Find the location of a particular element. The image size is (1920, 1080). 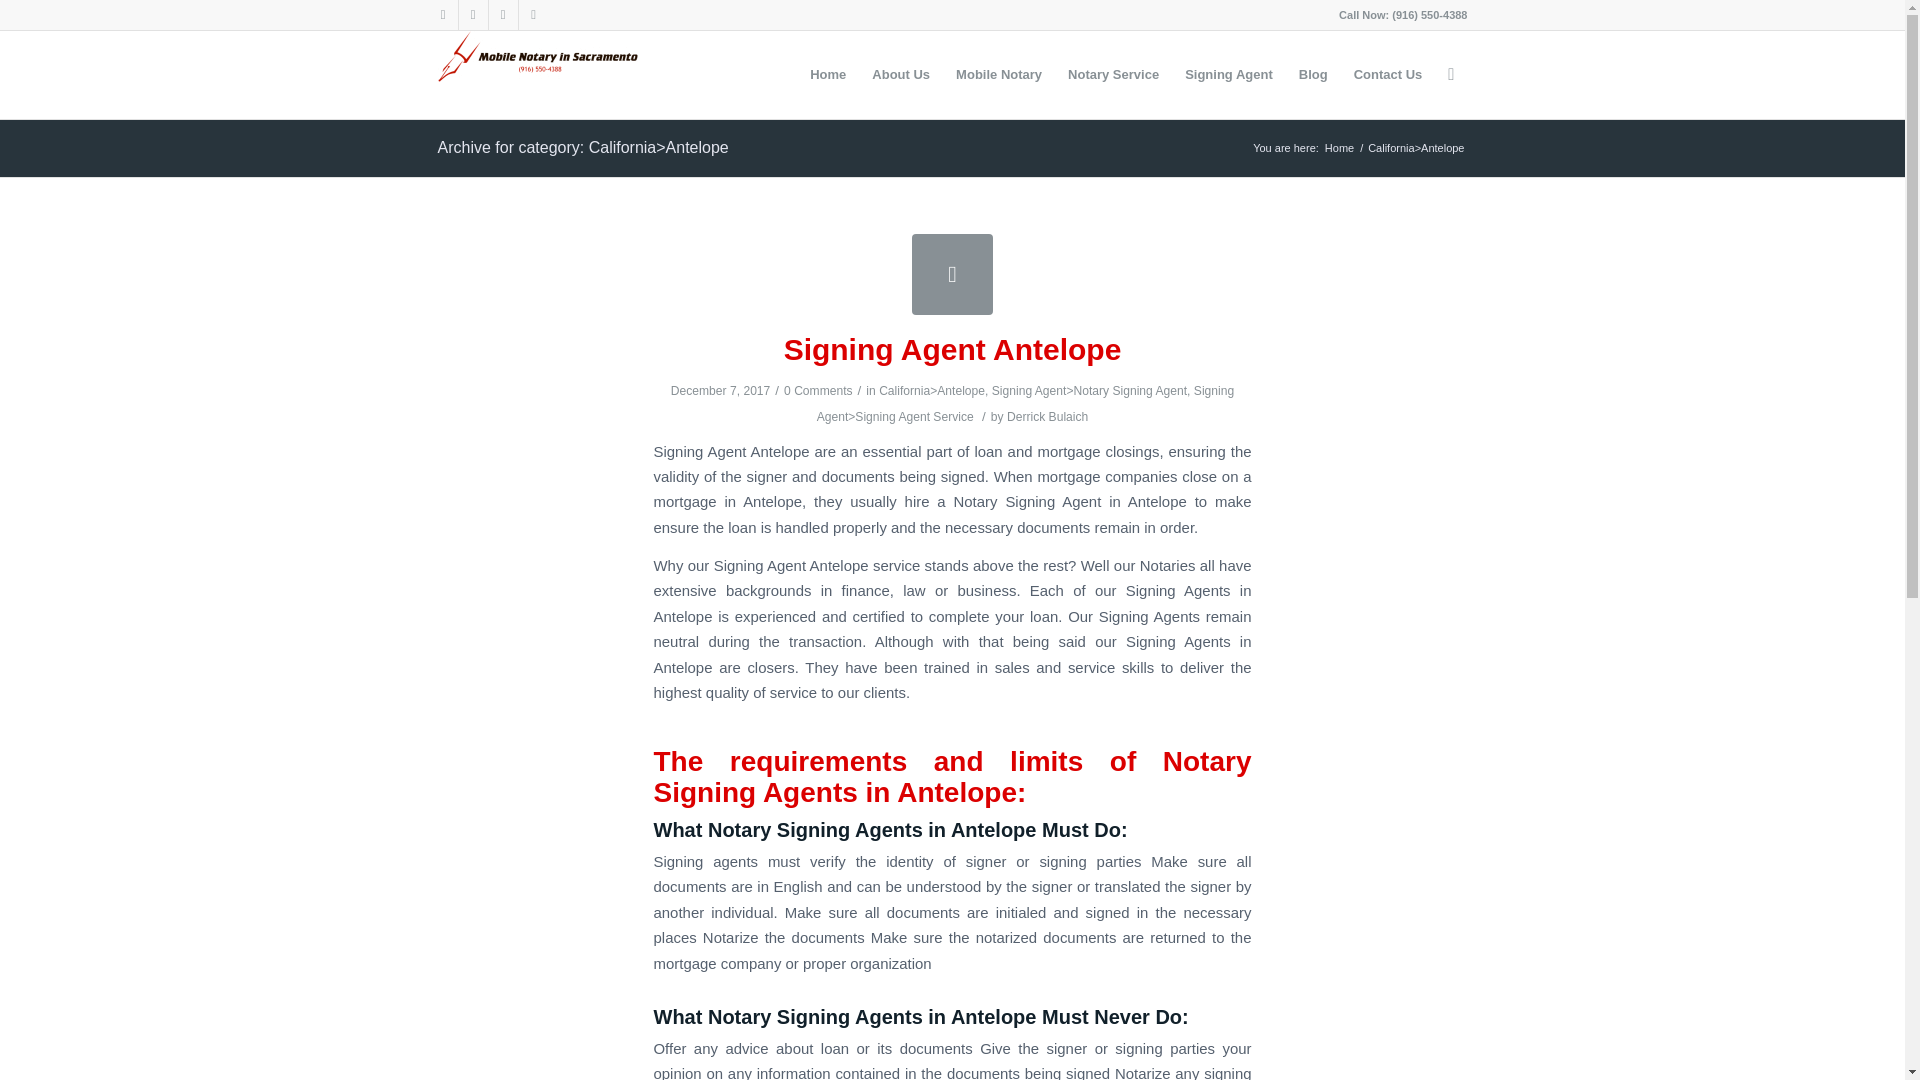

0 Comments is located at coordinates (818, 391).